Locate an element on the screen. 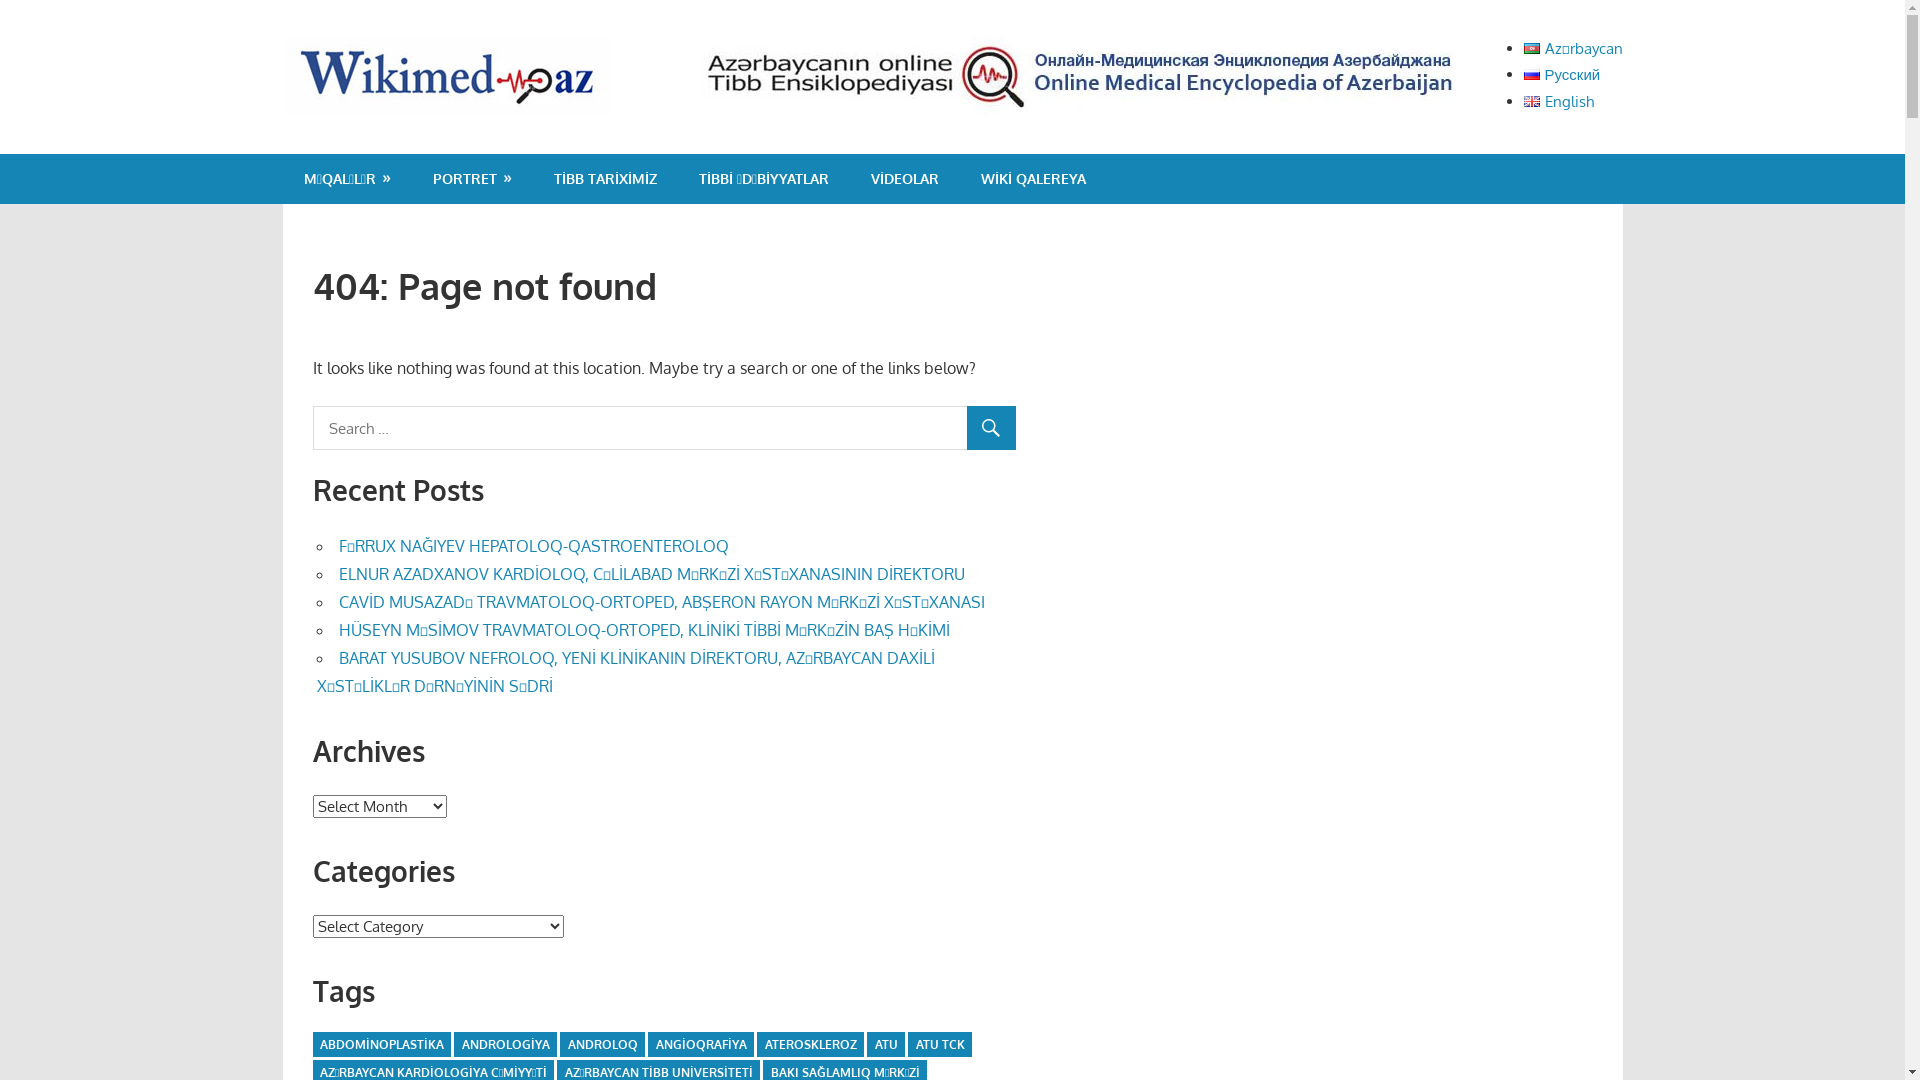 The image size is (1920, 1080). ANDROLOGIYA is located at coordinates (505, 1044).